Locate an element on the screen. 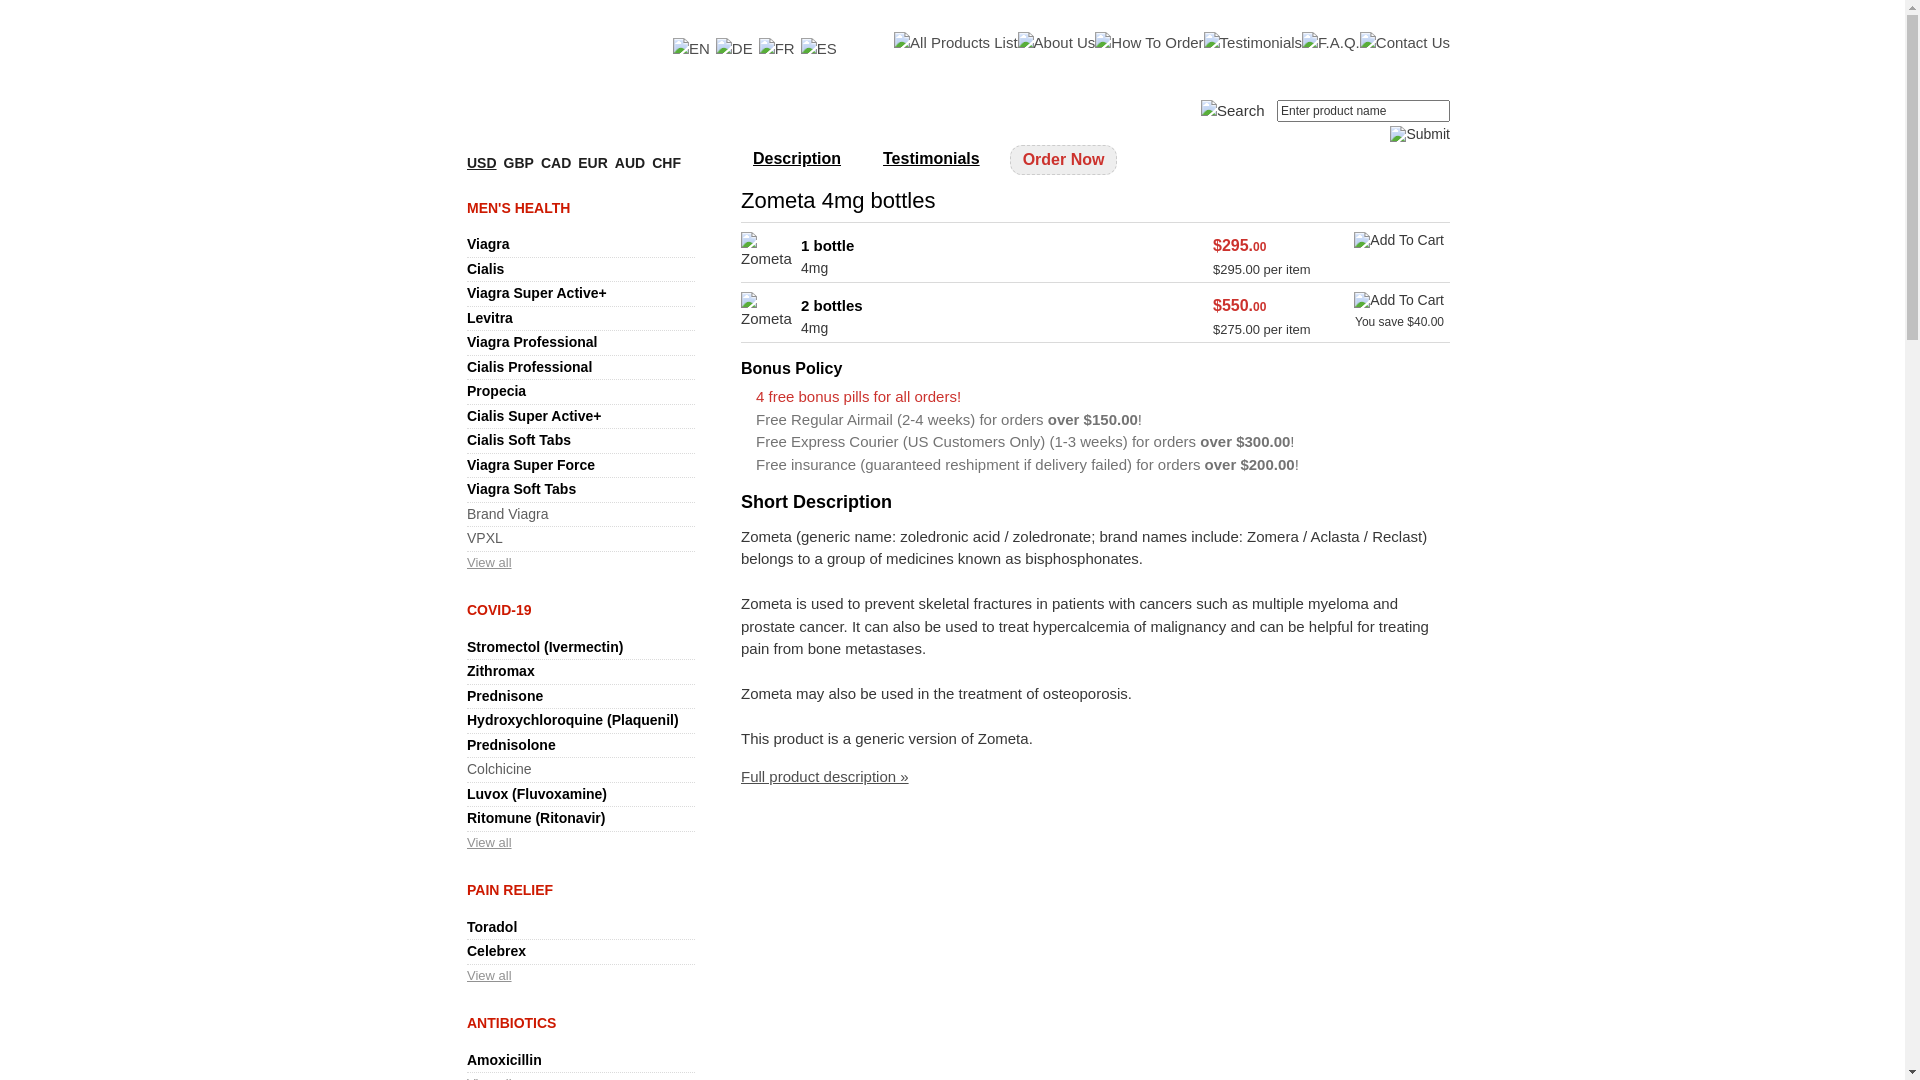 Image resolution: width=1920 pixels, height=1080 pixels. English is located at coordinates (692, 50).